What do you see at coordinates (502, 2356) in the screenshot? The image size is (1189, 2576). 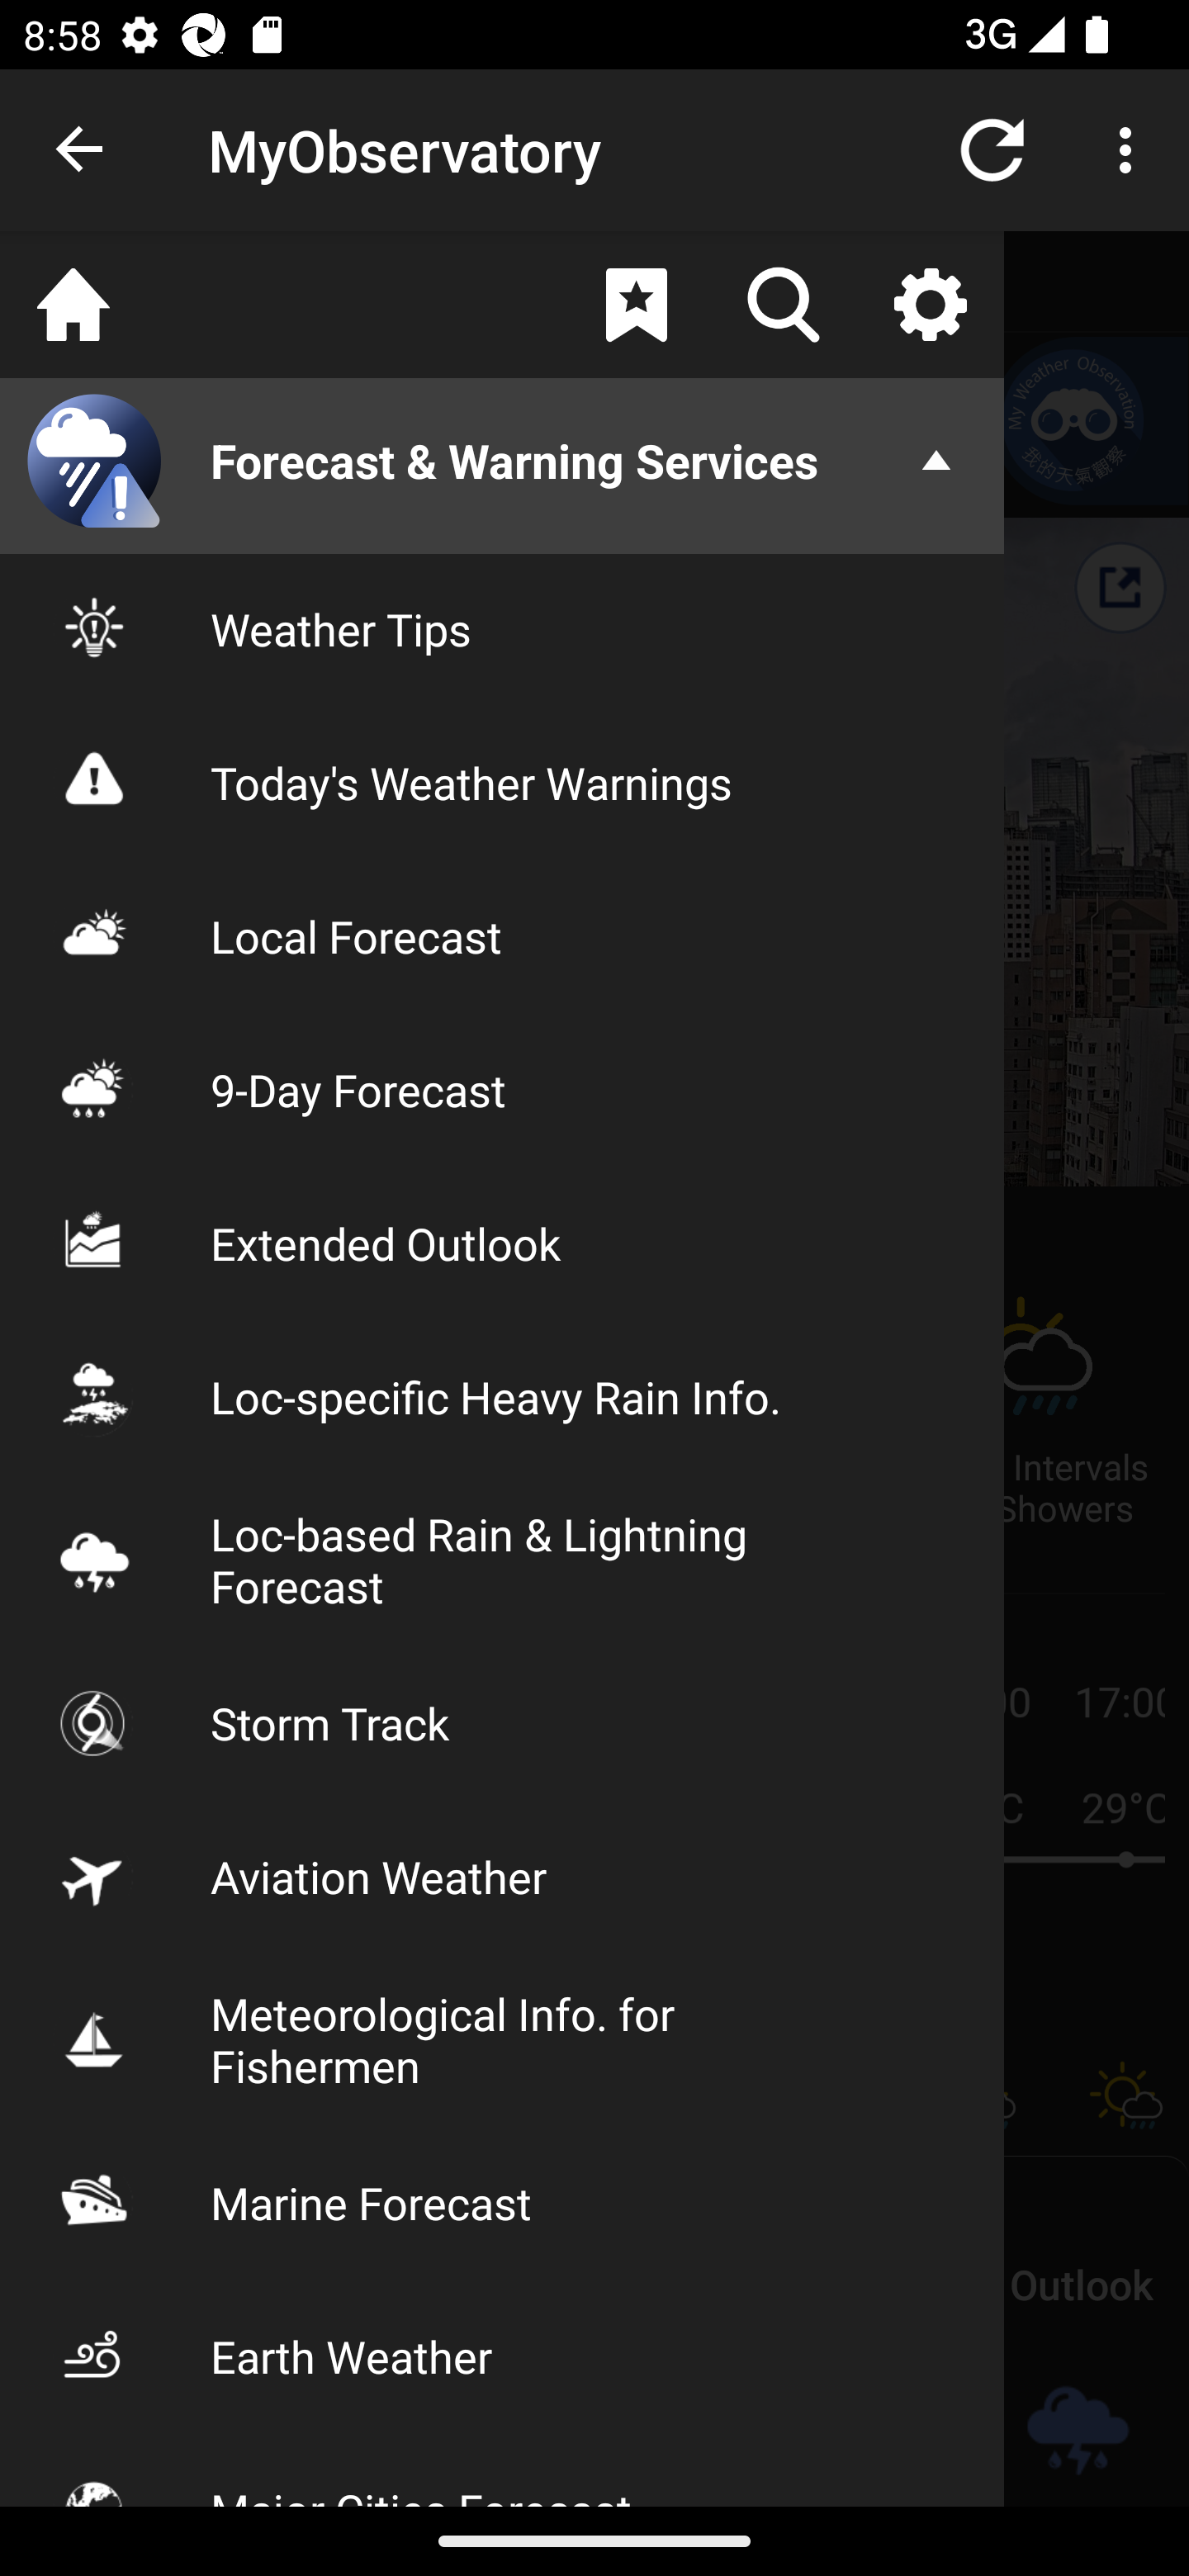 I see `Earth Weather` at bounding box center [502, 2356].